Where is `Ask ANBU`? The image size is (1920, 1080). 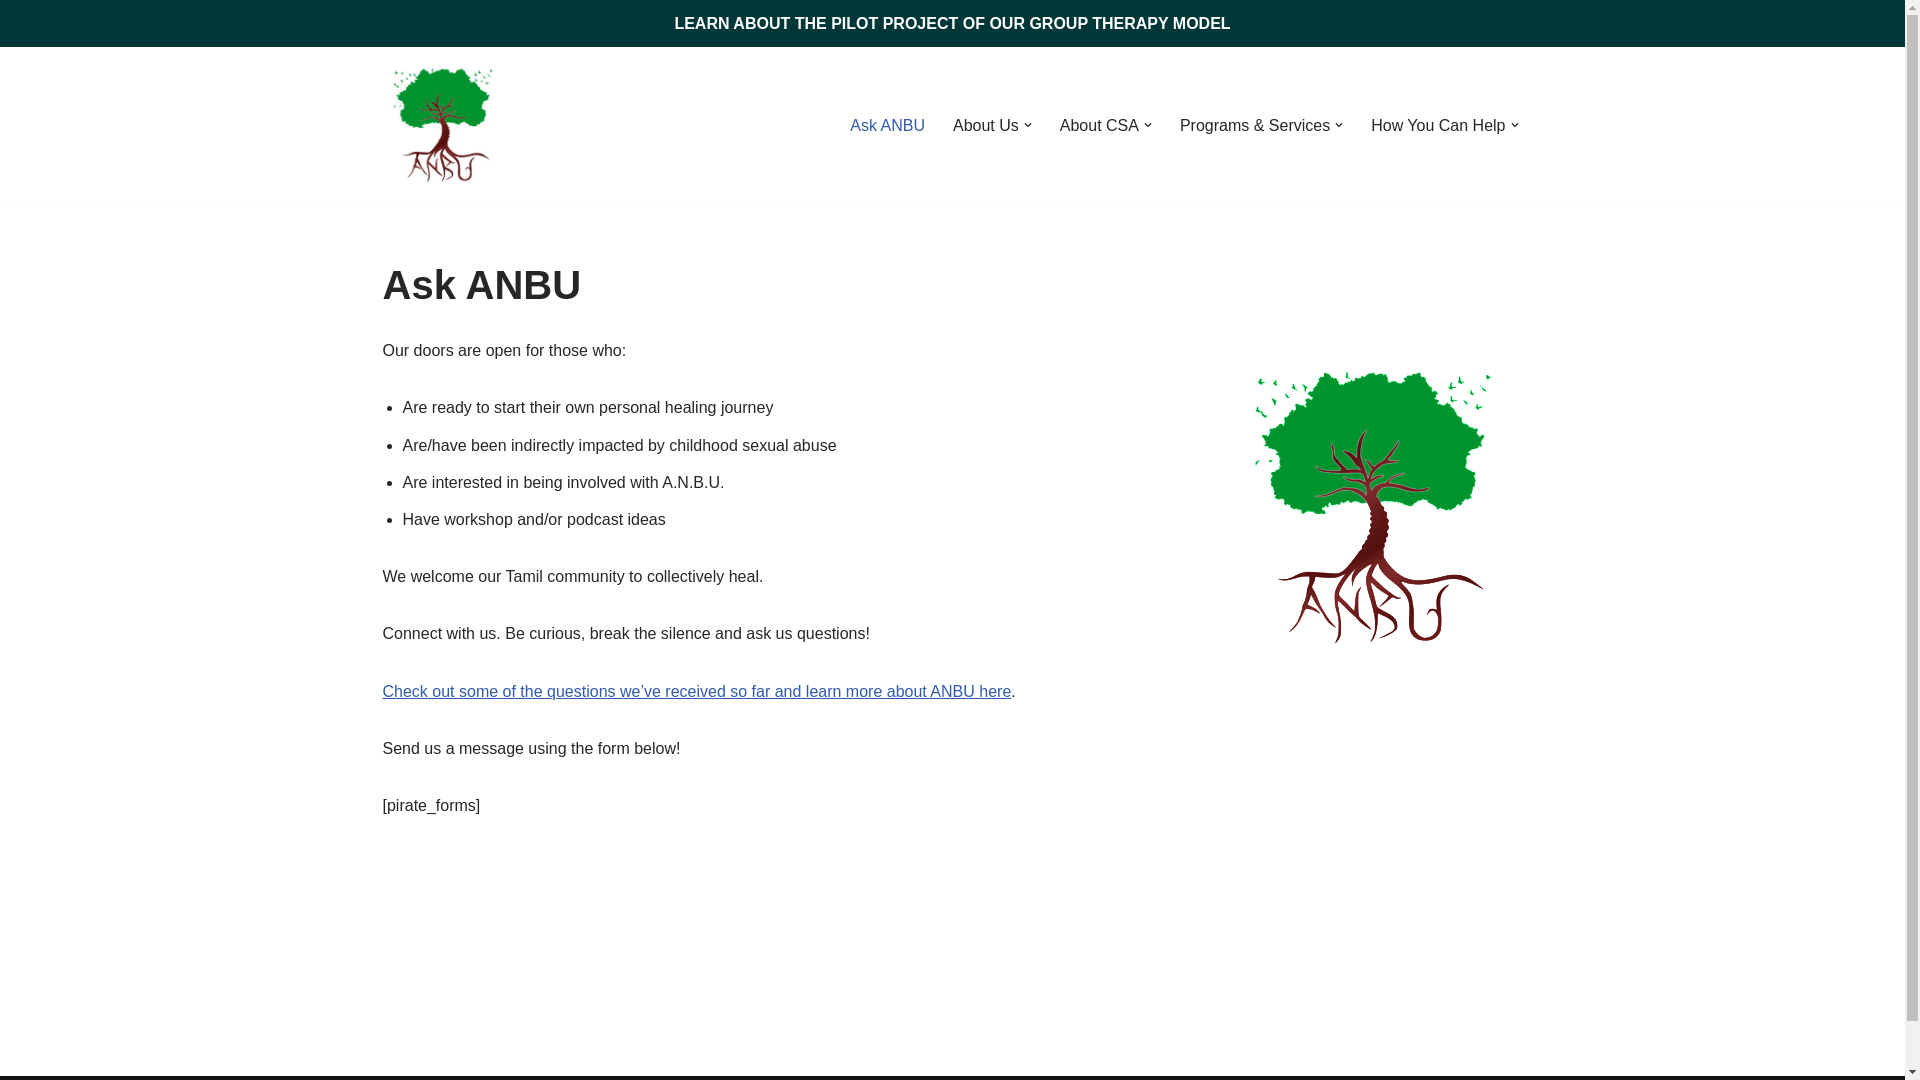
Ask ANBU is located at coordinates (888, 126).